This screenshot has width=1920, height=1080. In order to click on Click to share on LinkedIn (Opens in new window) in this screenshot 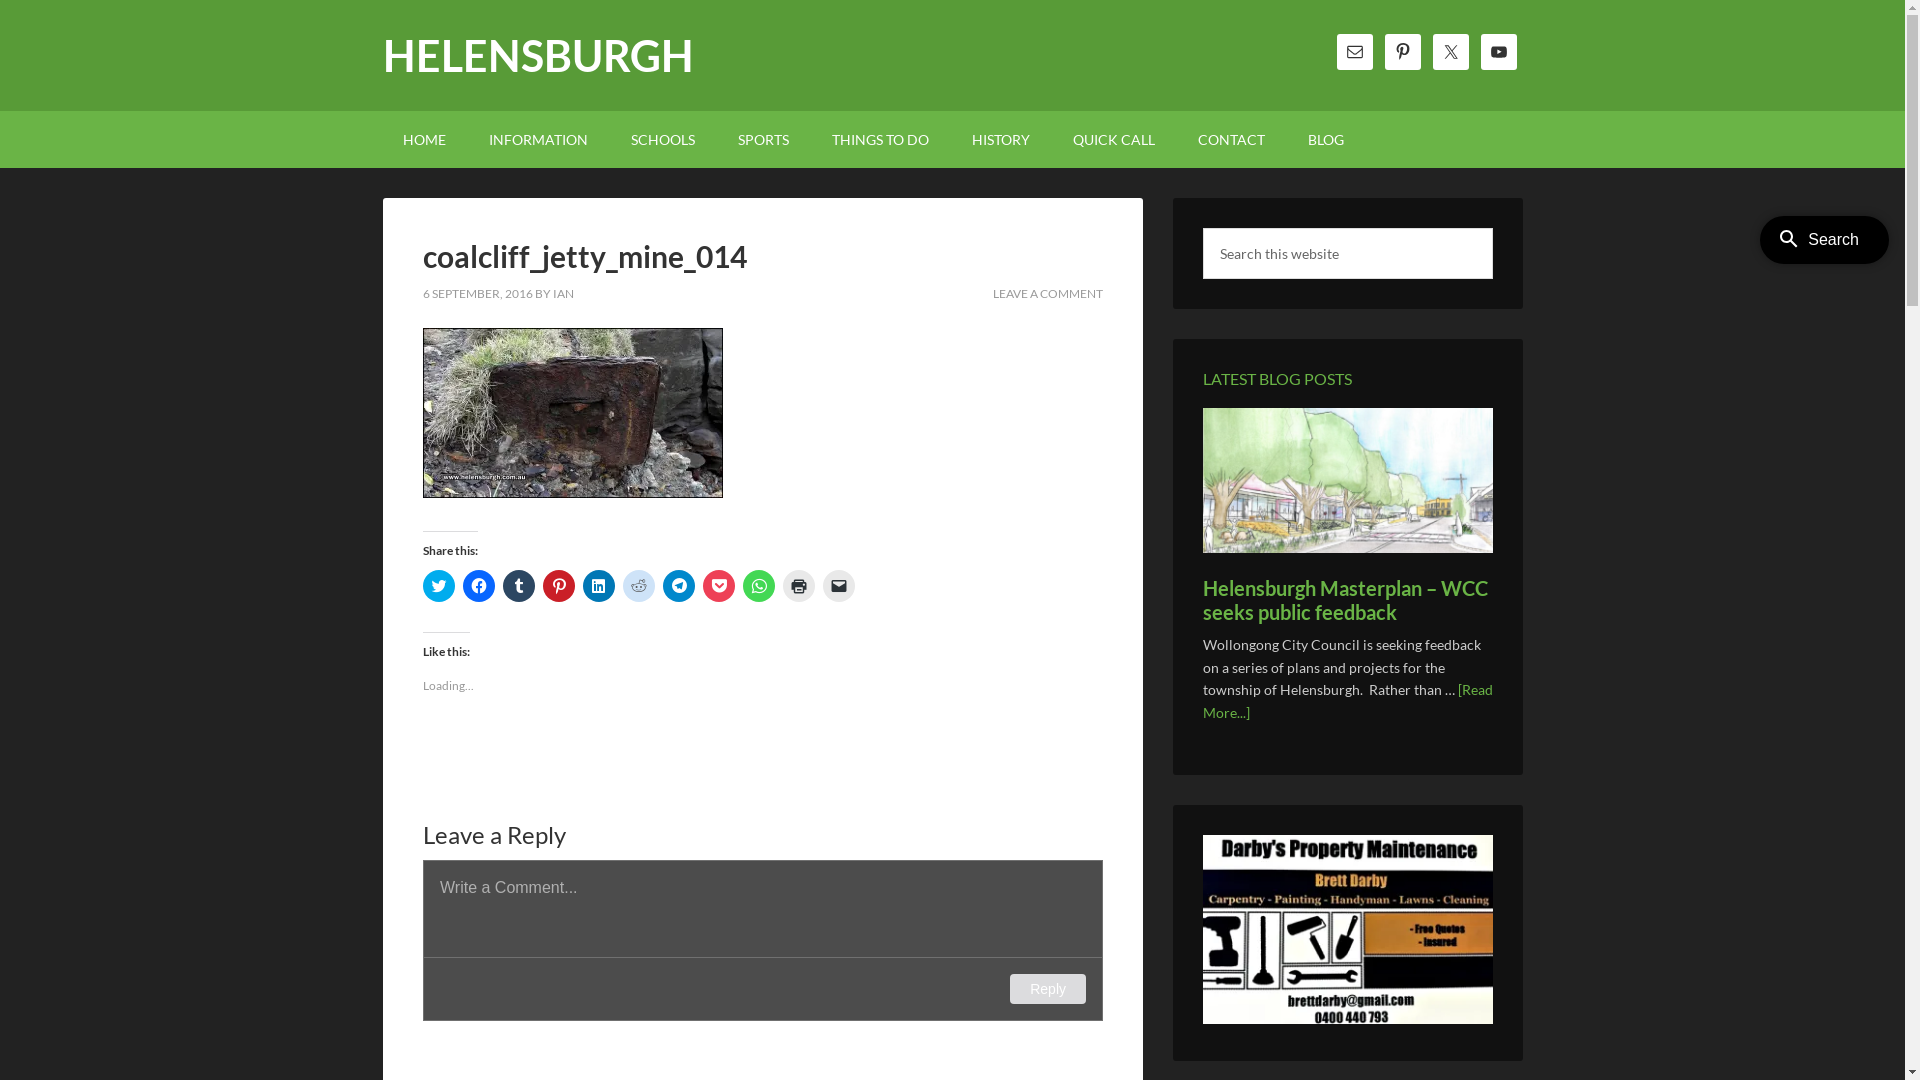, I will do `click(598, 586)`.